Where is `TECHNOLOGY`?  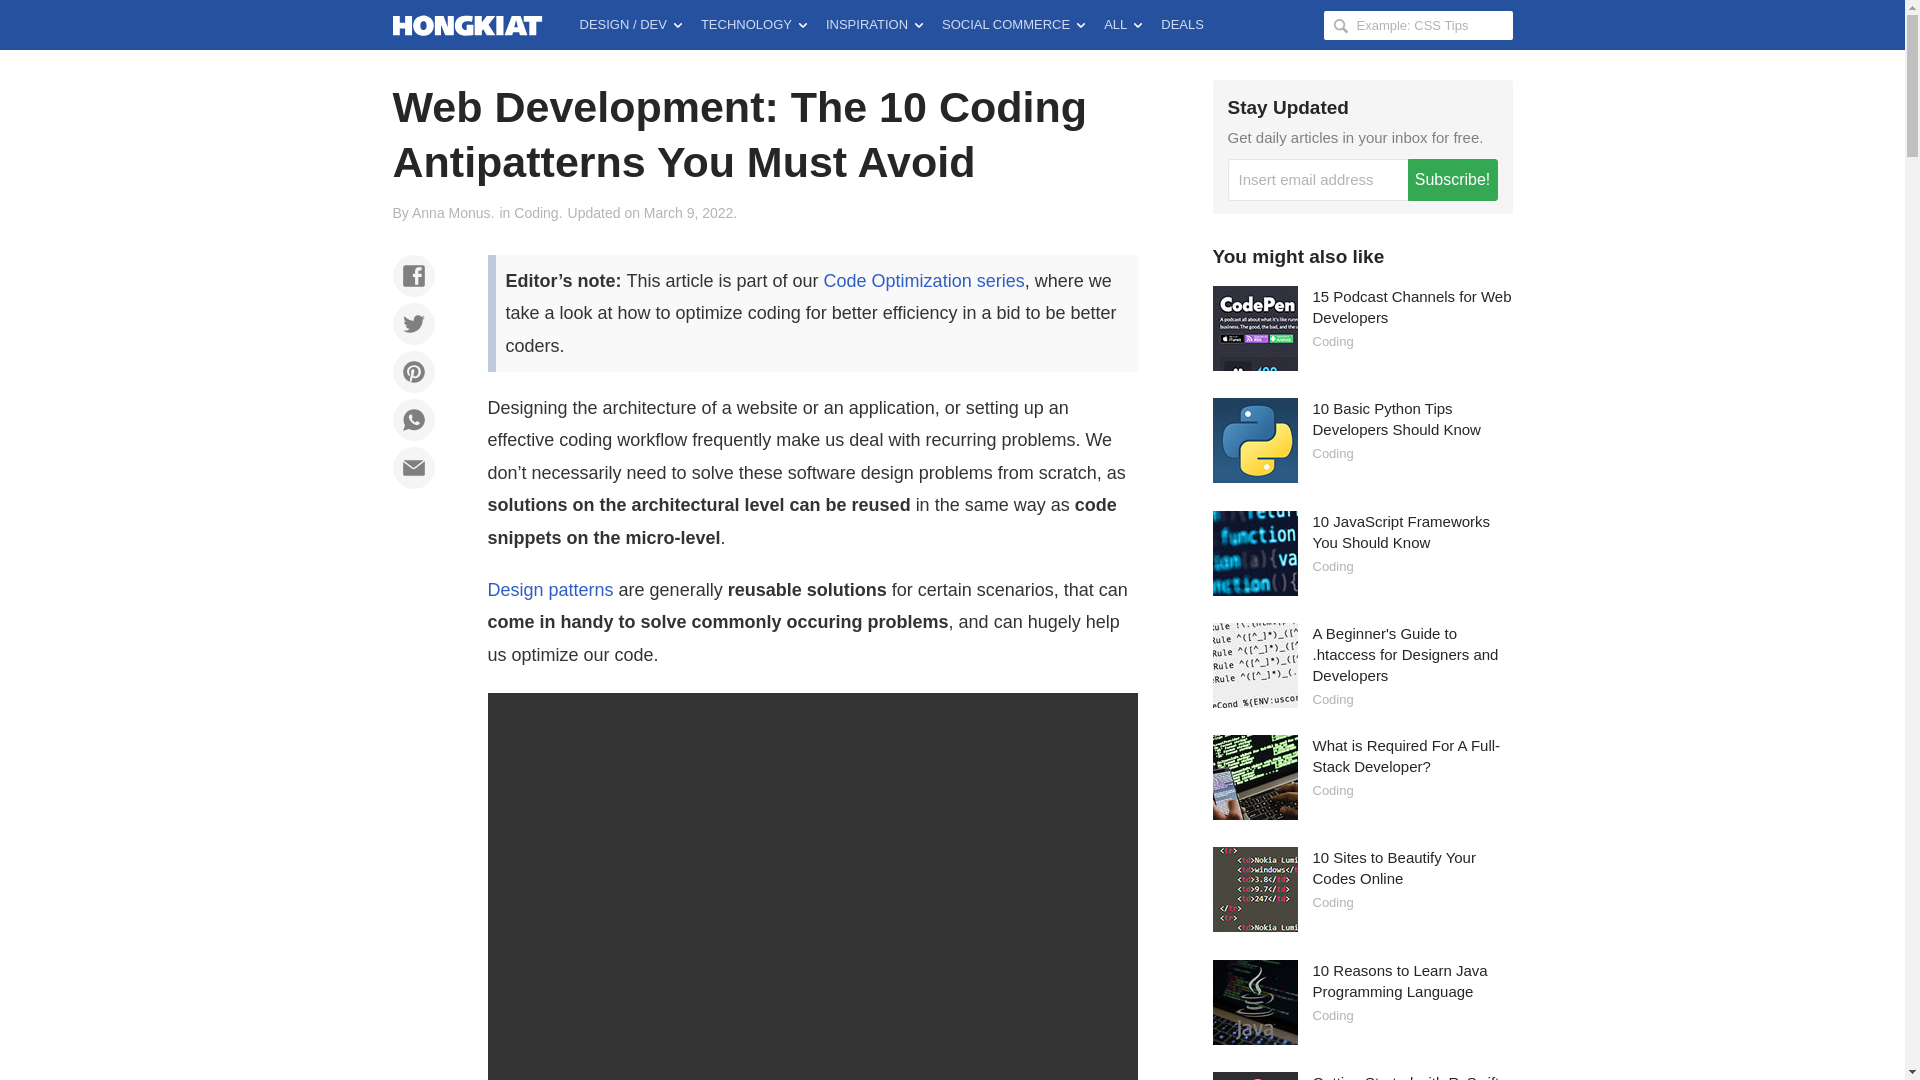
TECHNOLOGY is located at coordinates (754, 24).